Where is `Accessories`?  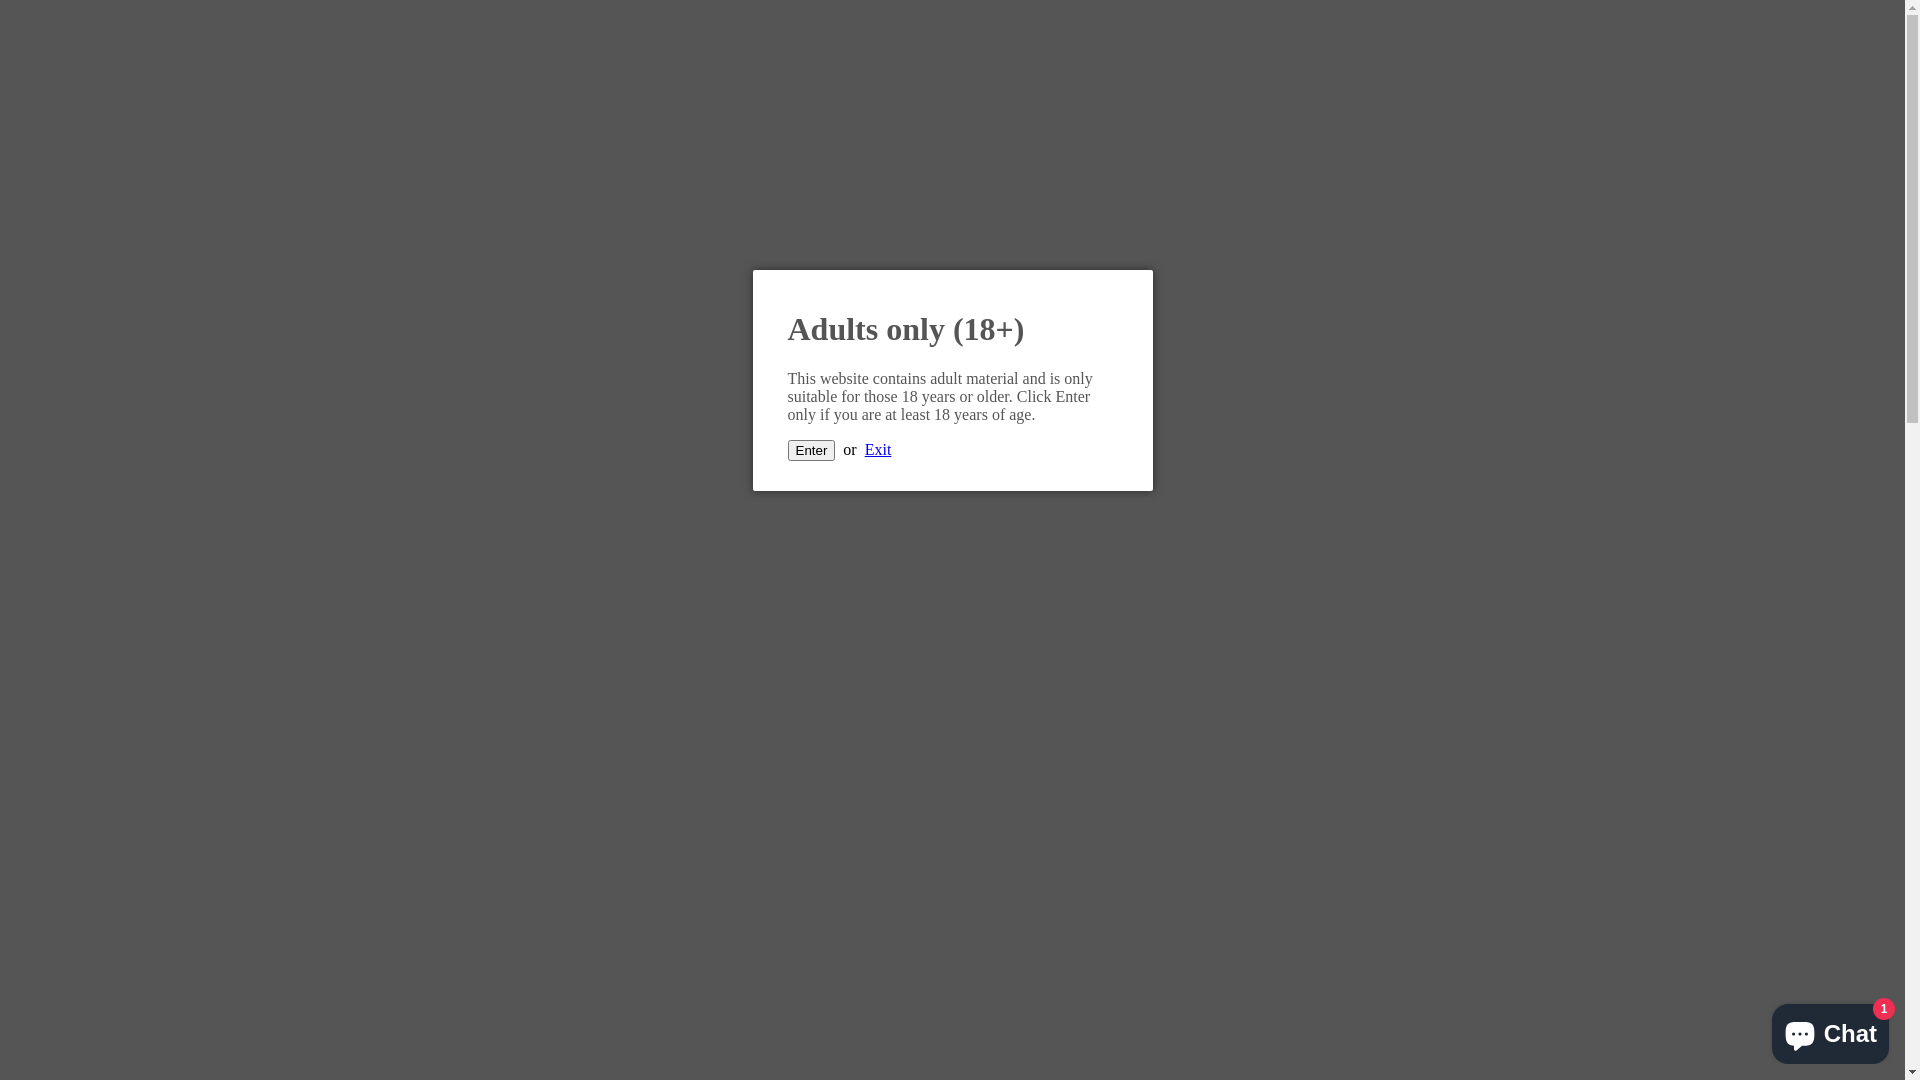
Accessories is located at coordinates (126, 766).